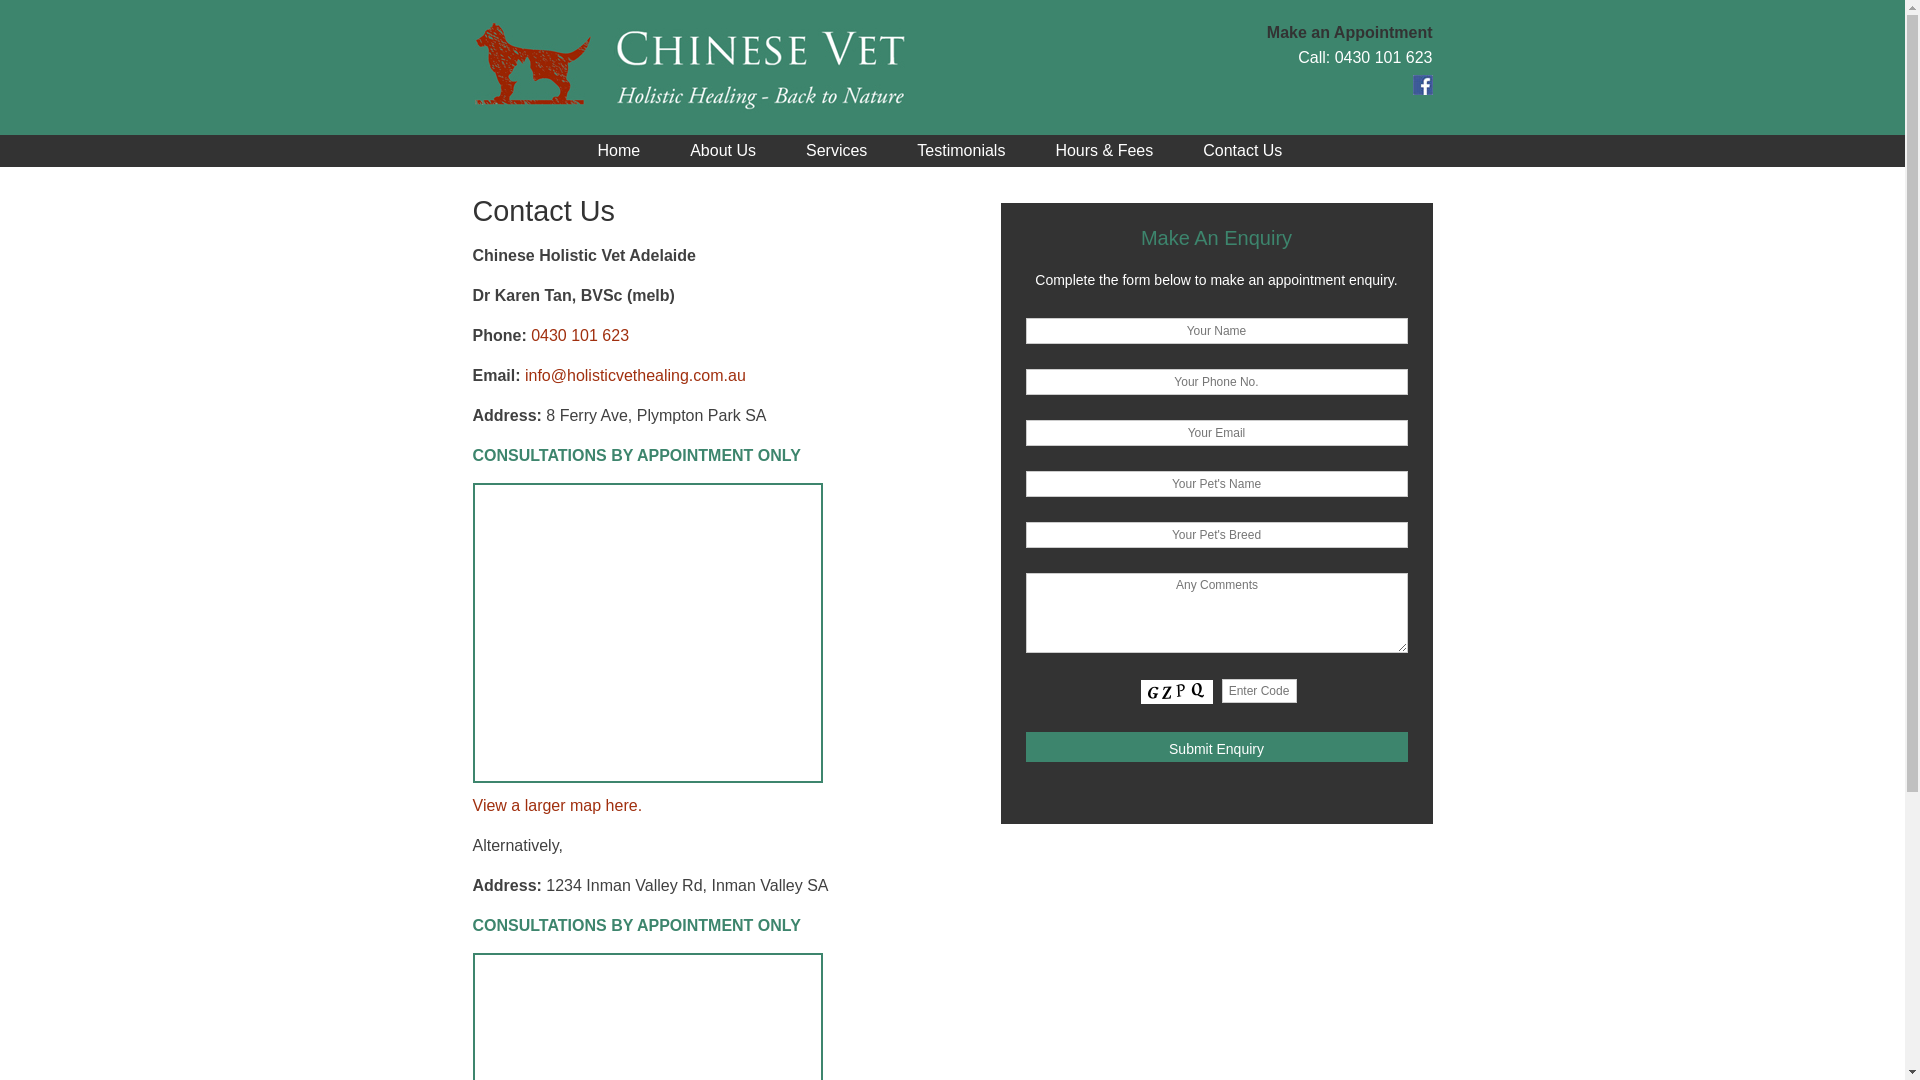 Image resolution: width=1920 pixels, height=1080 pixels. I want to click on Testimonials, so click(961, 150).